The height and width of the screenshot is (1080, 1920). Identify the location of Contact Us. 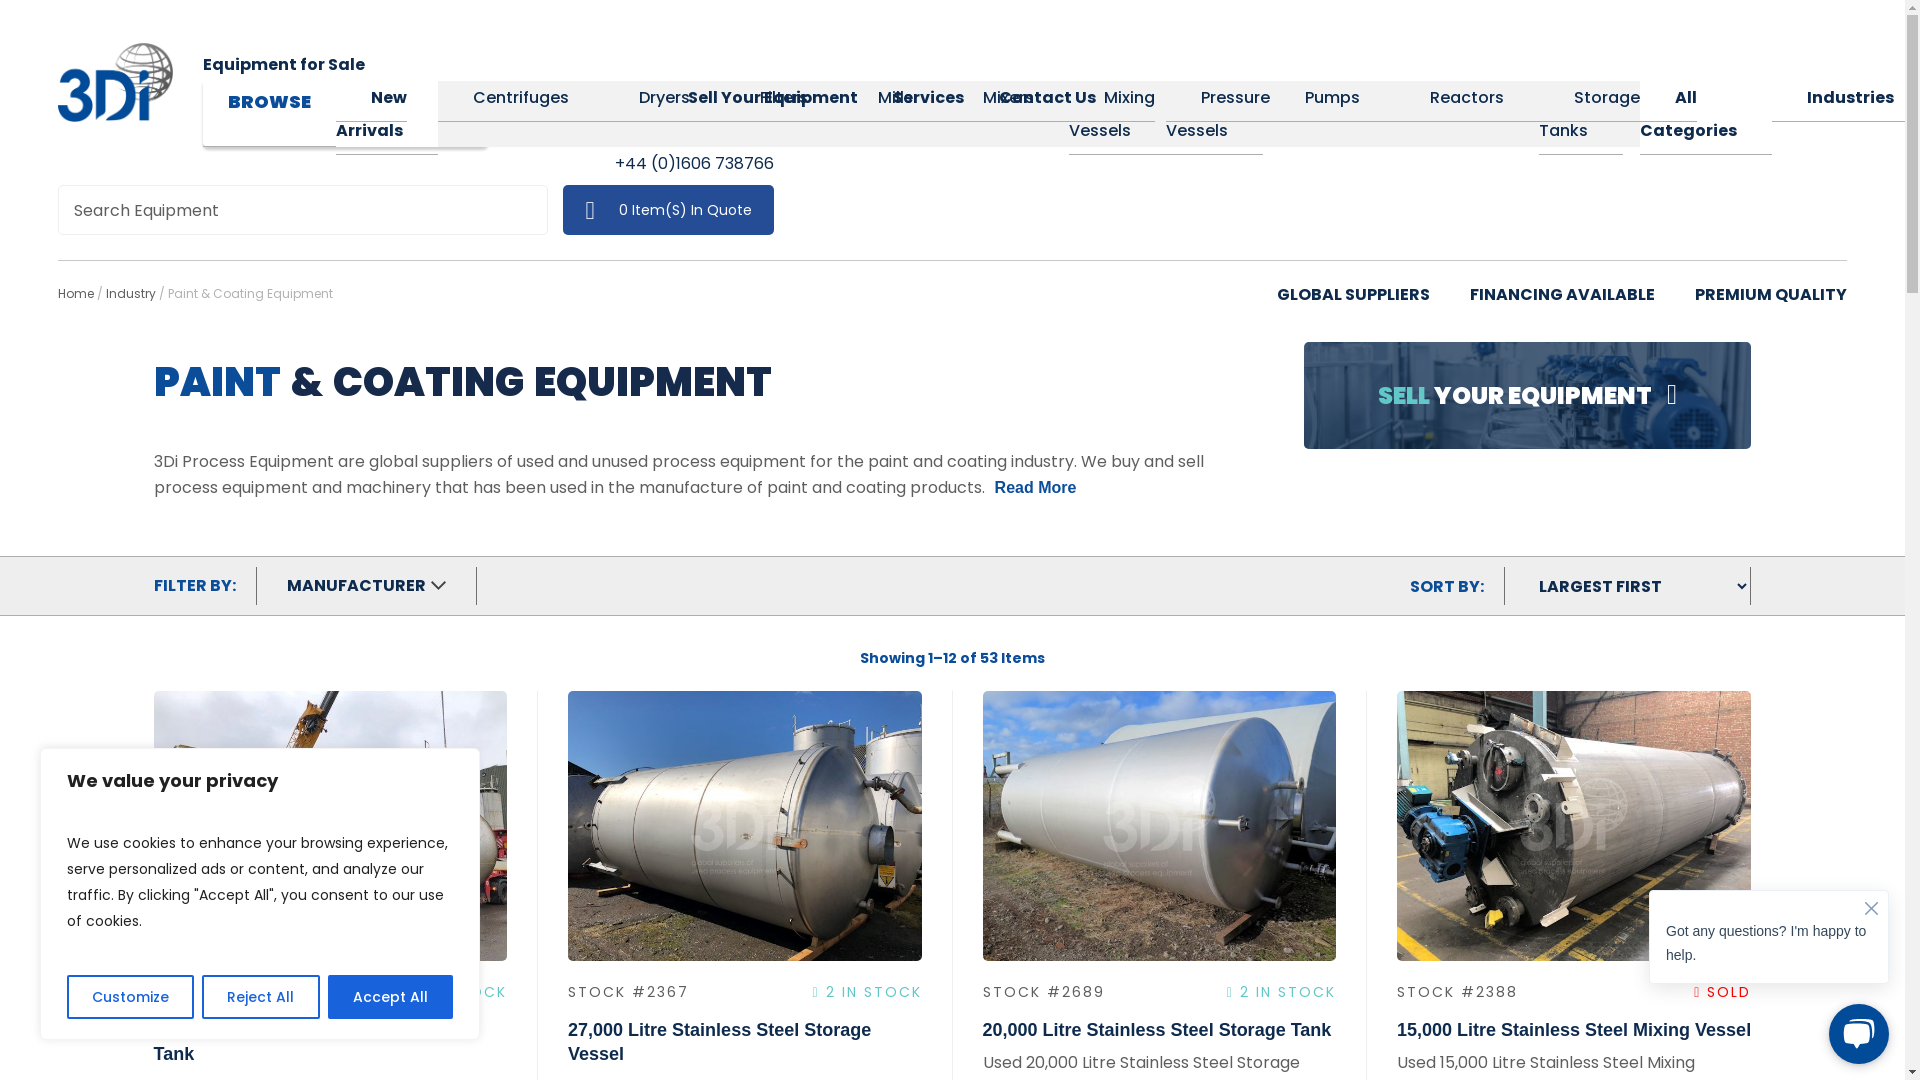
(1047, 98).